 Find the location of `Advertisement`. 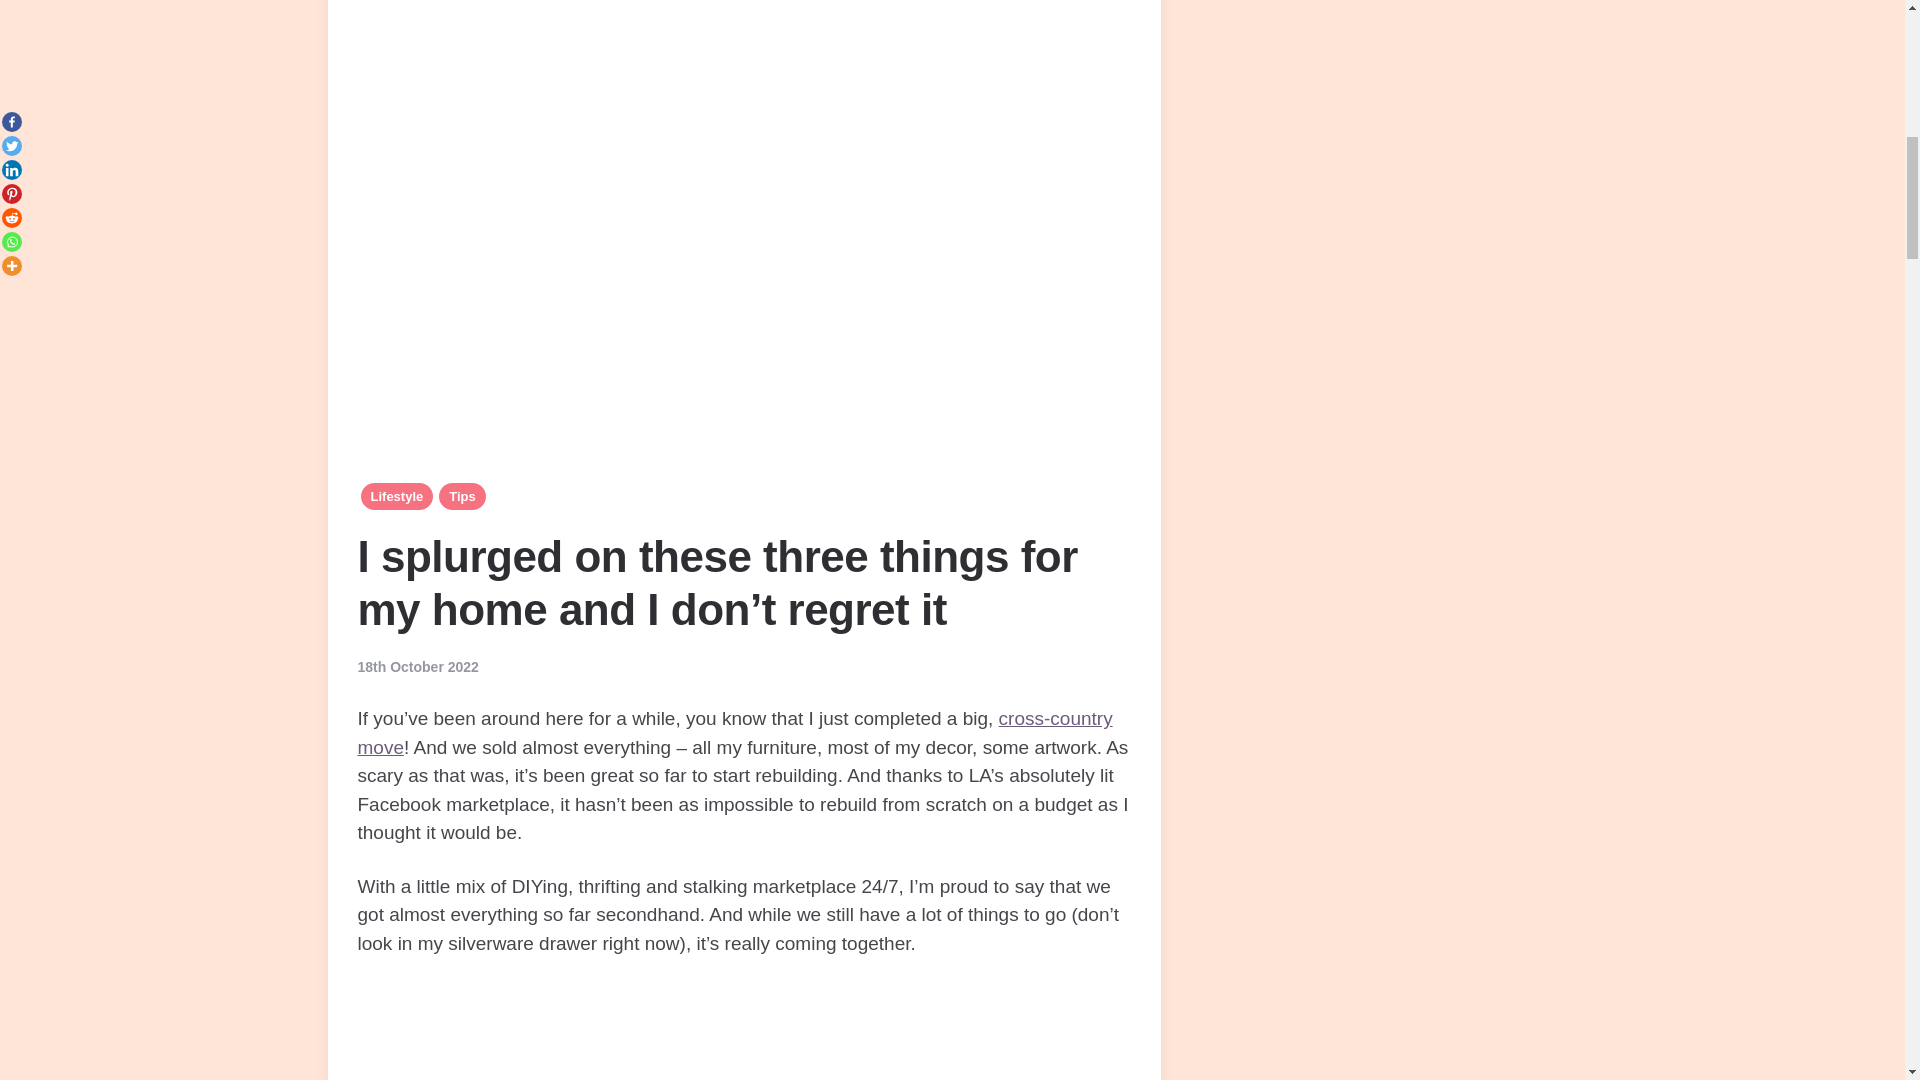

Advertisement is located at coordinates (744, 1031).